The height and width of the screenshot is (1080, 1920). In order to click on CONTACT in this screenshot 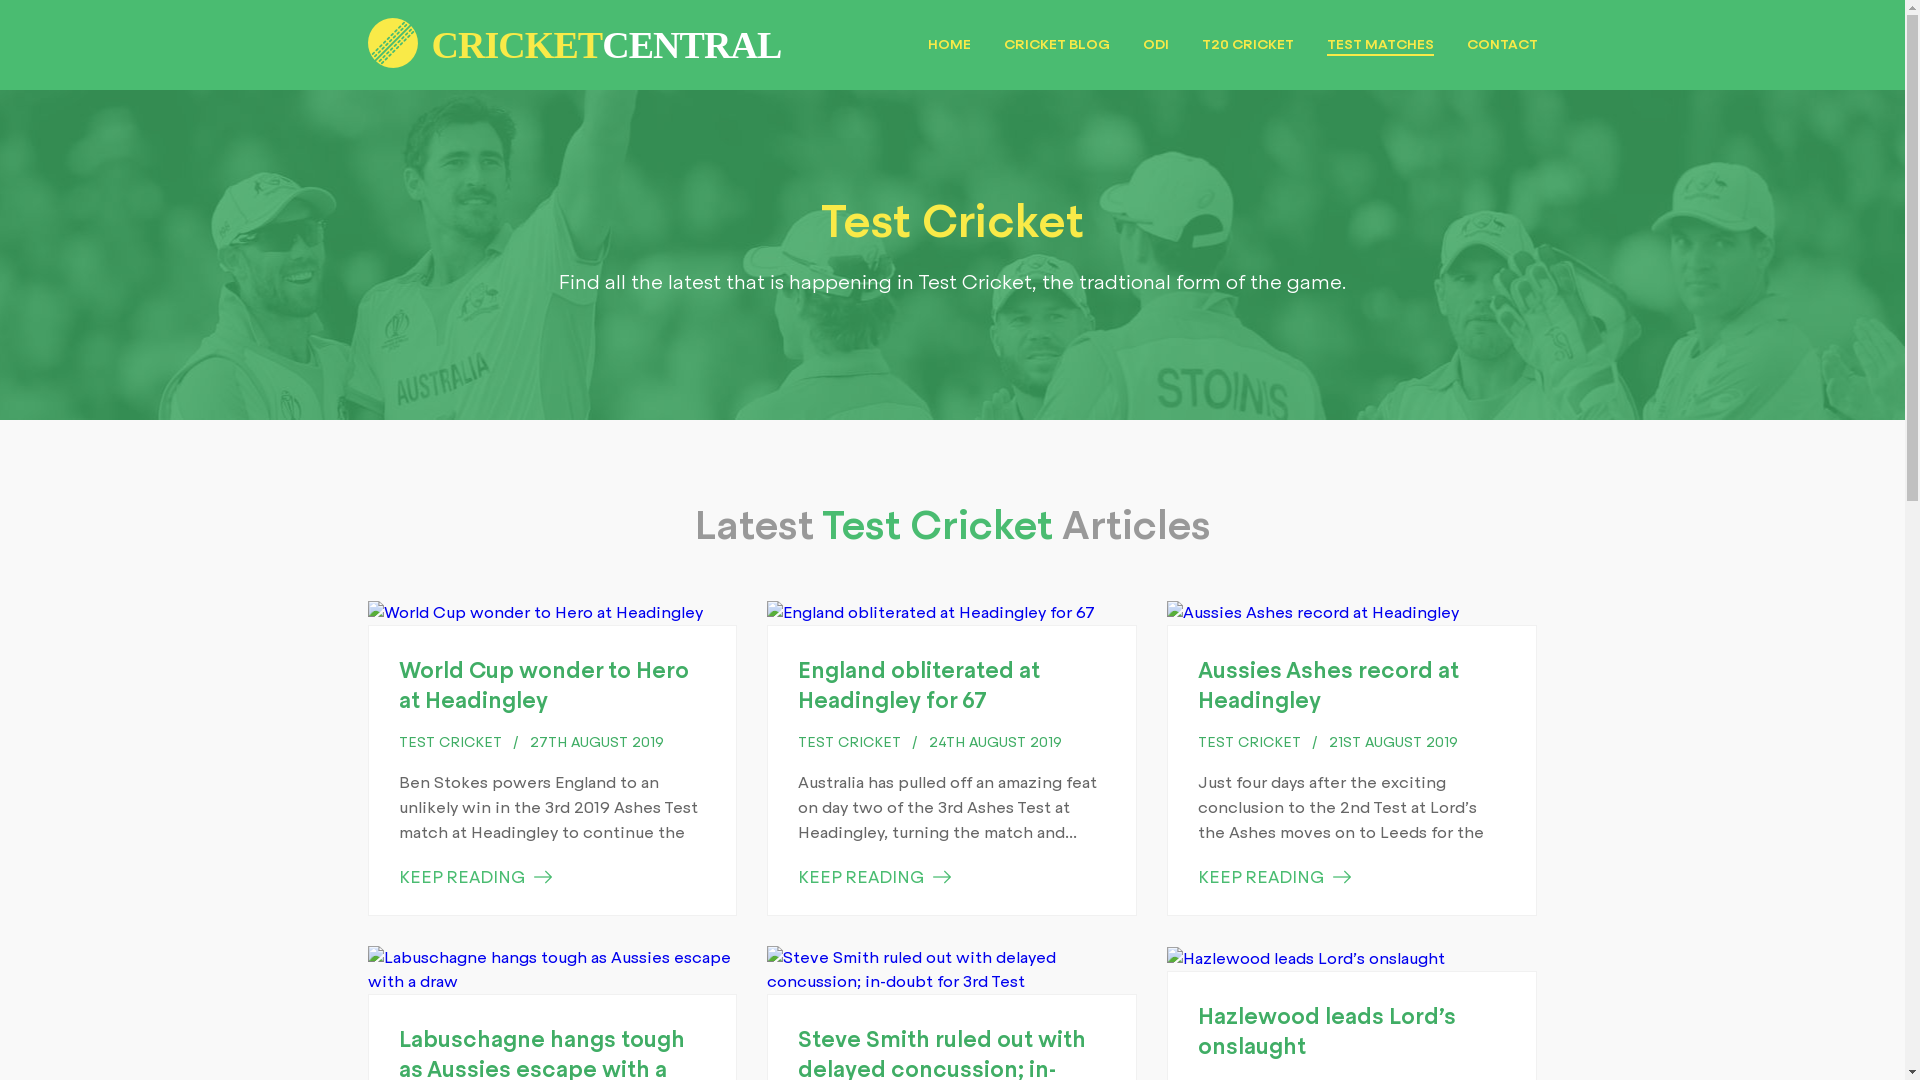, I will do `click(1502, 44)`.